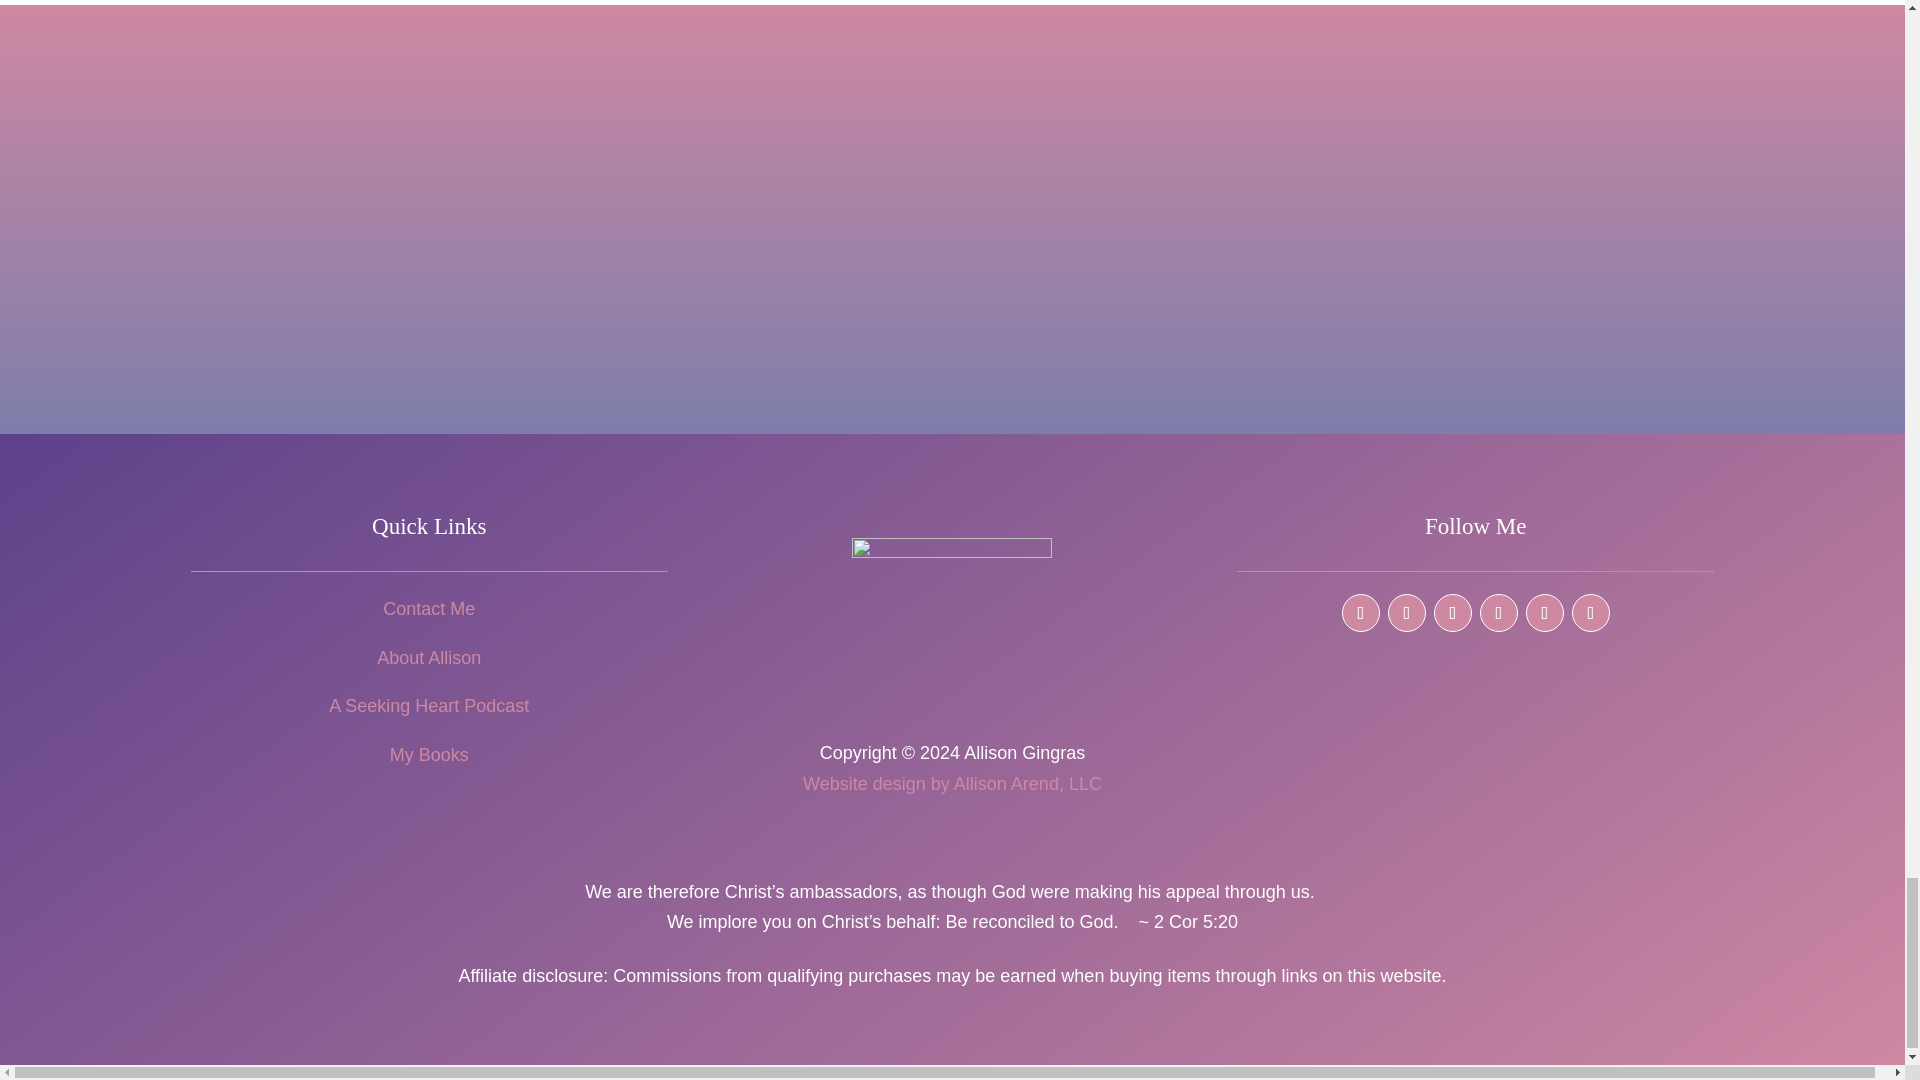 Image resolution: width=1920 pixels, height=1080 pixels. I want to click on Follow on Facebook, so click(1361, 612).